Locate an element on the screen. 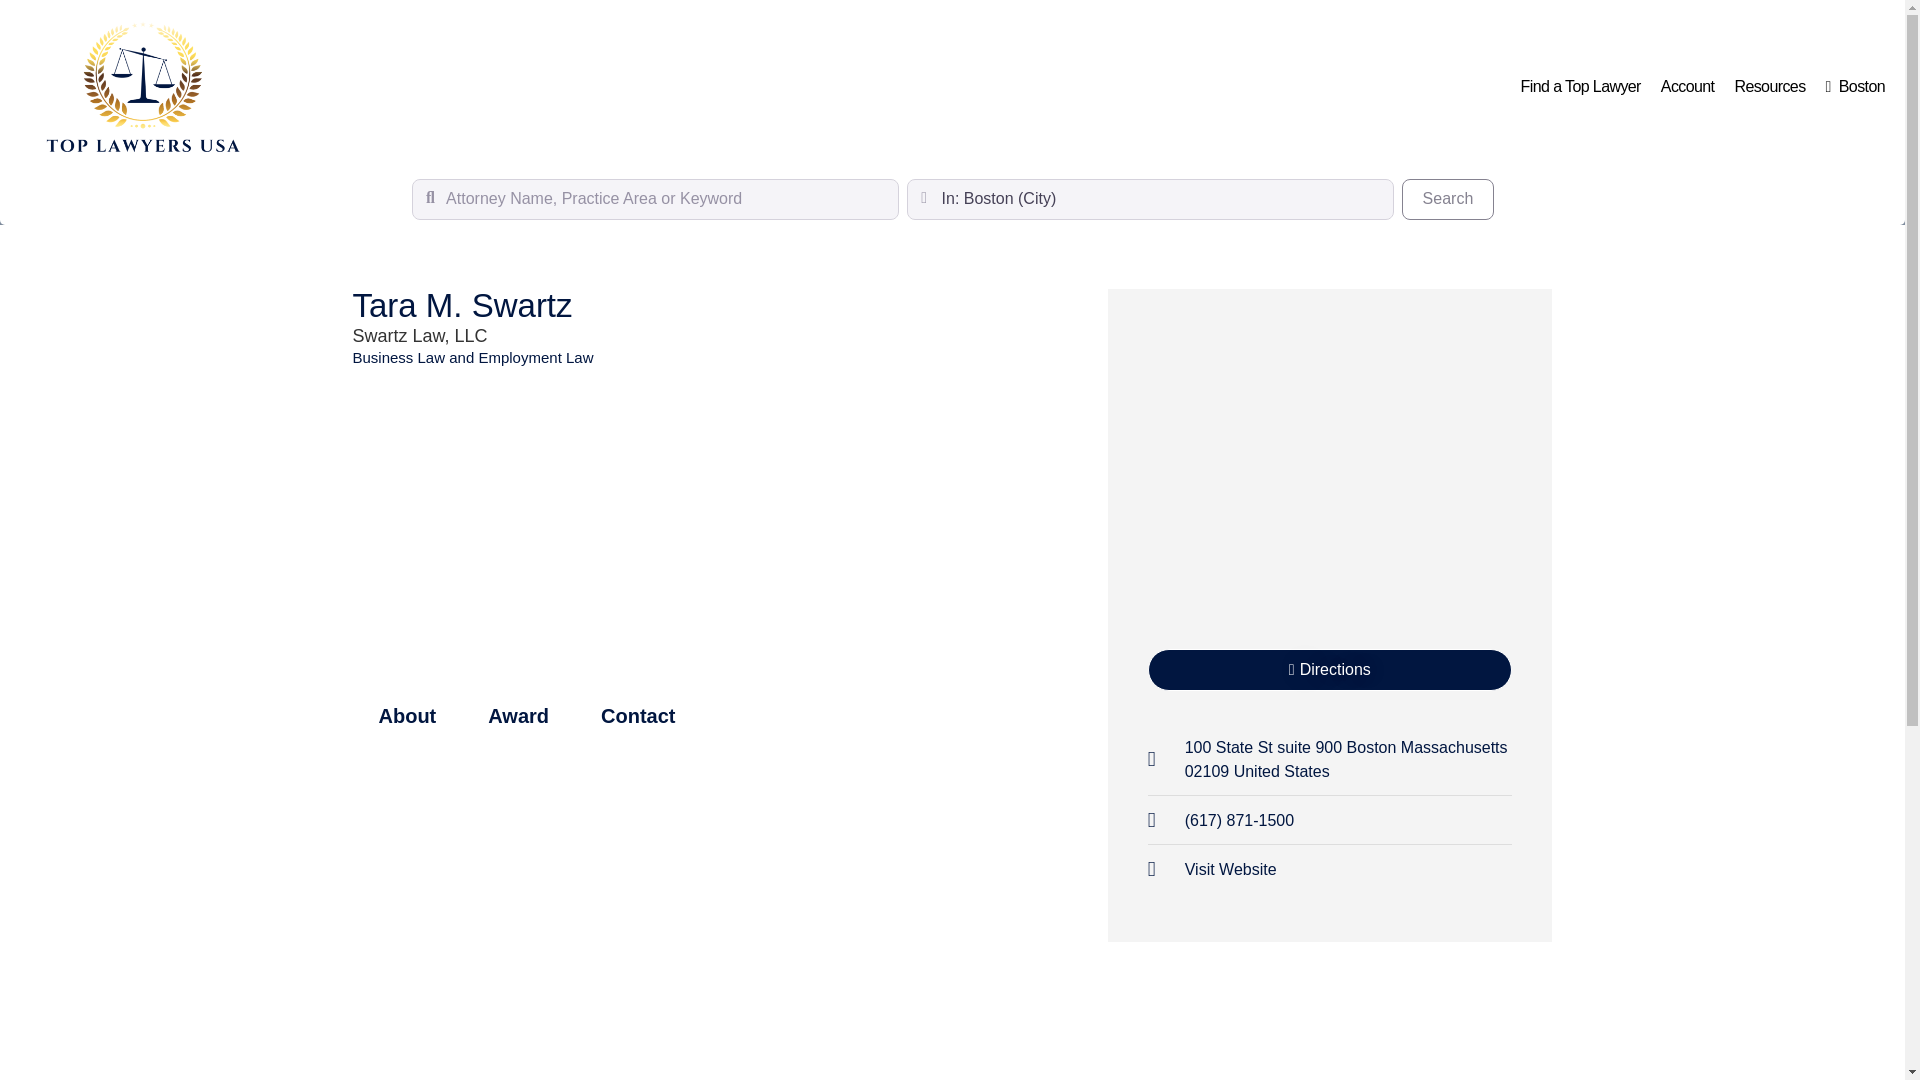  Account is located at coordinates (1688, 86).